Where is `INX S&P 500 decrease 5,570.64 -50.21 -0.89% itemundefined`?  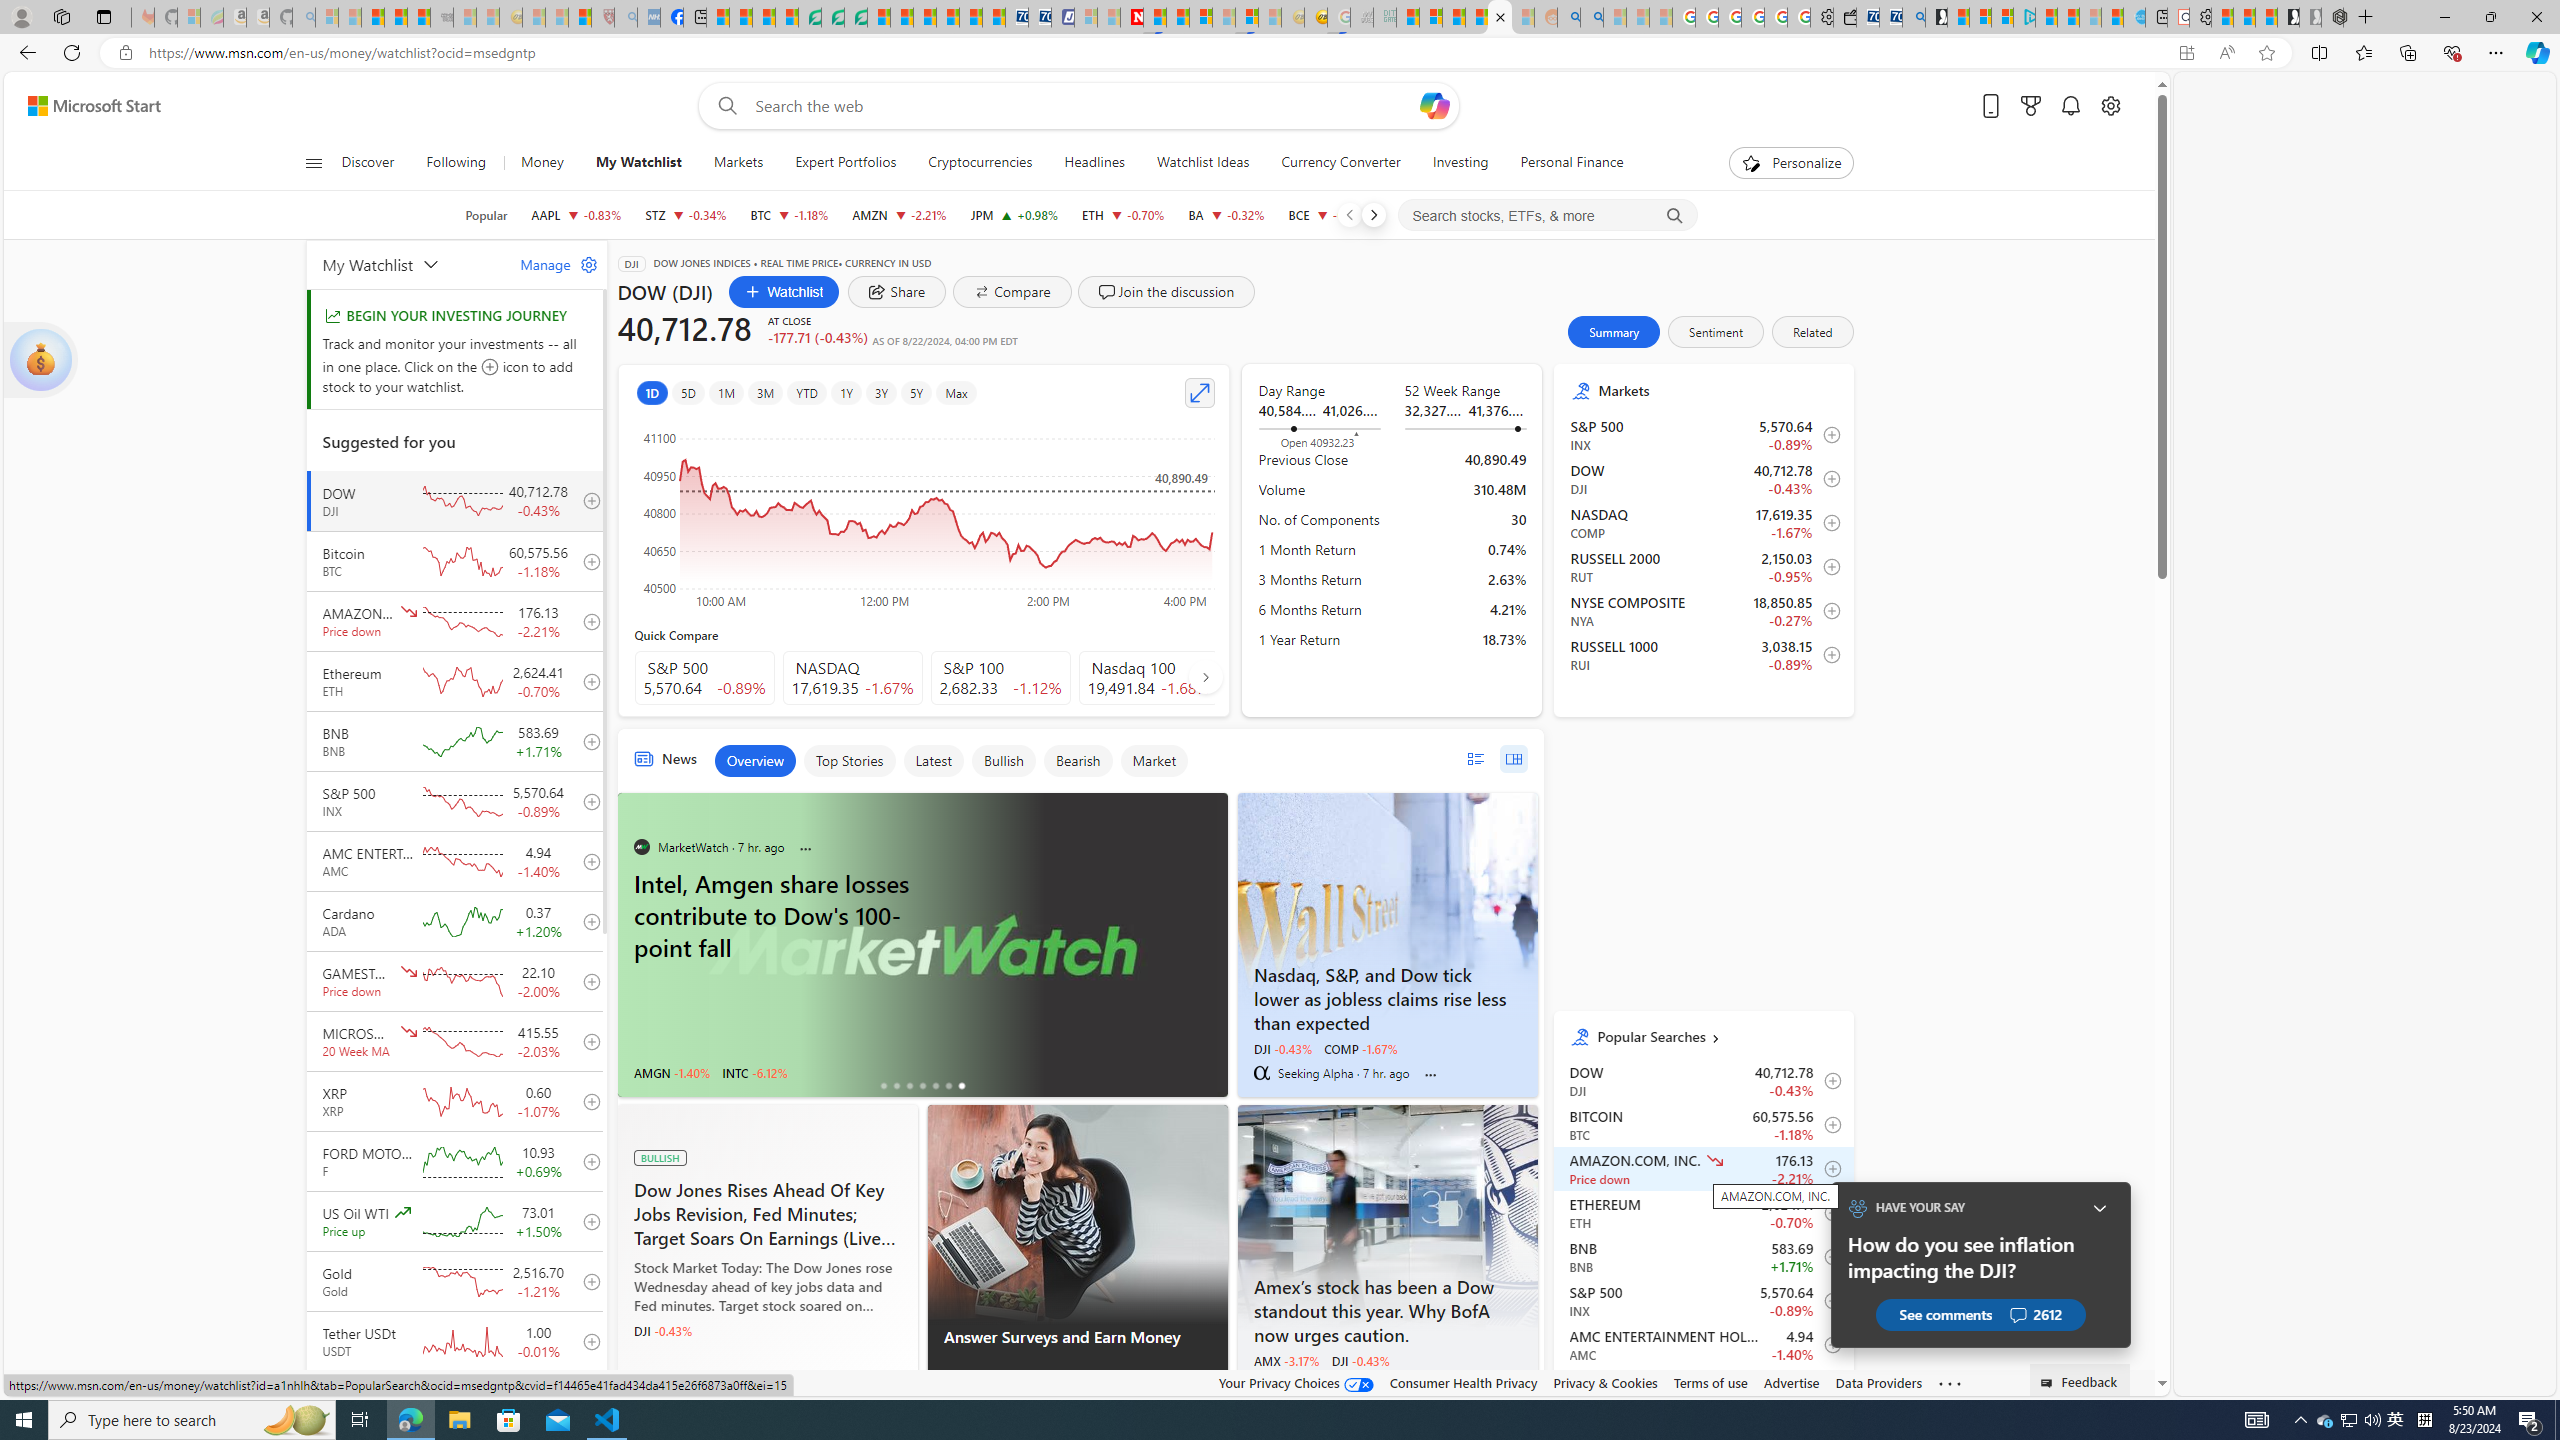
INX S&P 500 decrease 5,570.64 -50.21 -0.89% itemundefined is located at coordinates (1703, 1300).